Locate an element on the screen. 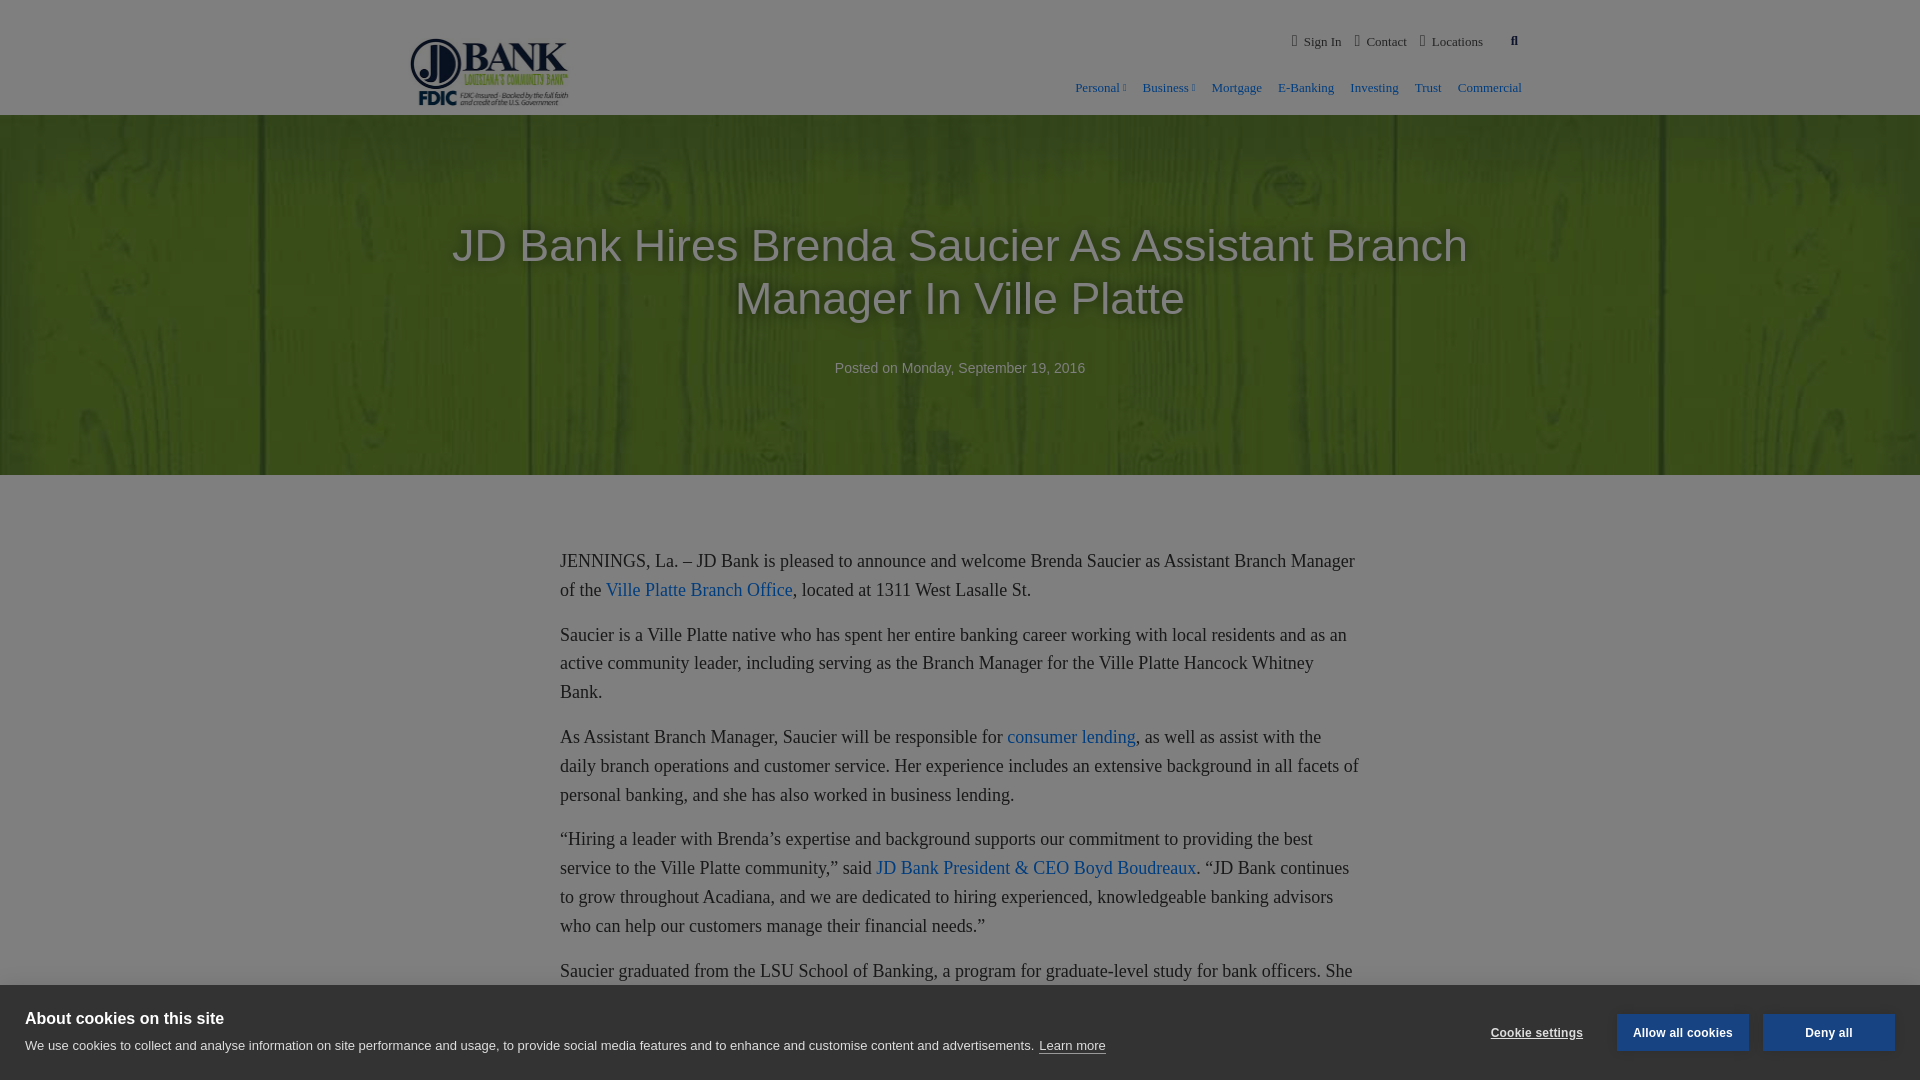 The image size is (1920, 1080). JD Bank Web Chat Launcher is located at coordinates (1844, 1024).